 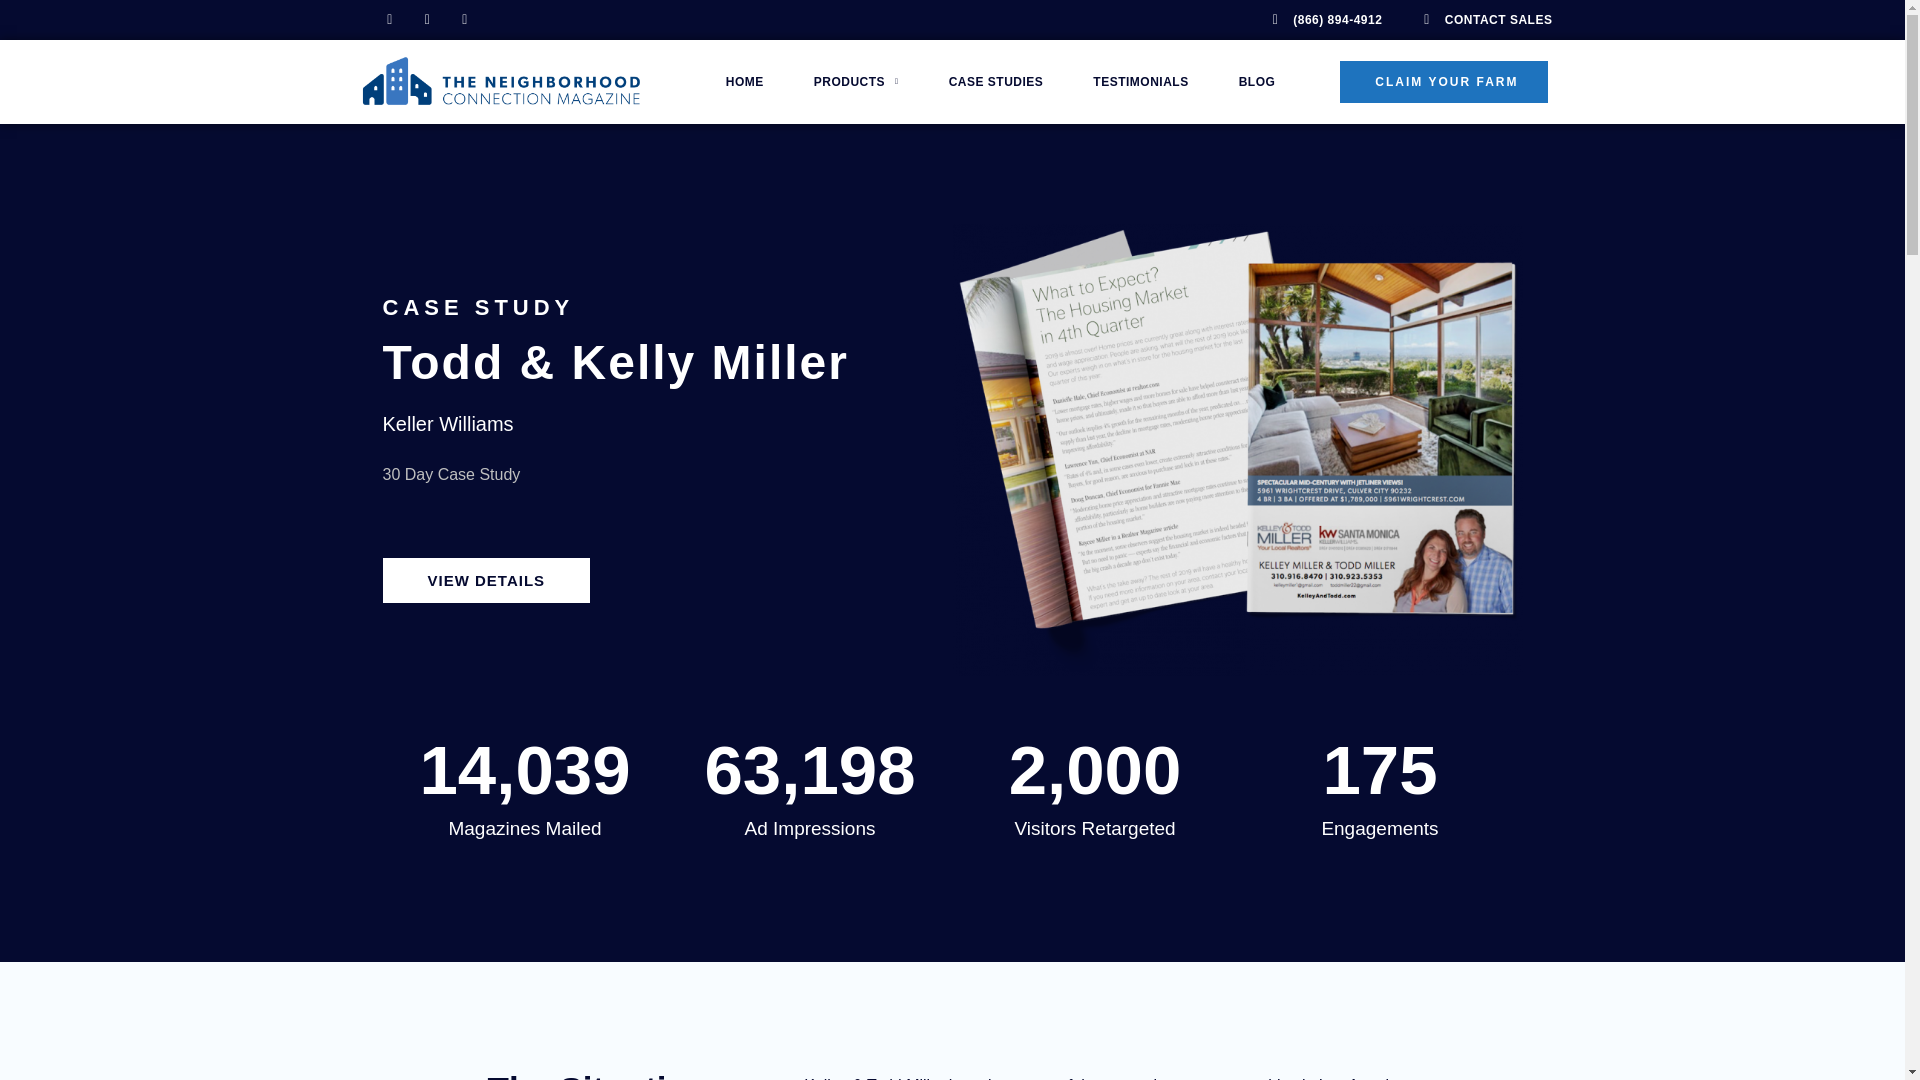 What do you see at coordinates (1444, 81) in the screenshot?
I see `CLAIM YOUR FARM` at bounding box center [1444, 81].